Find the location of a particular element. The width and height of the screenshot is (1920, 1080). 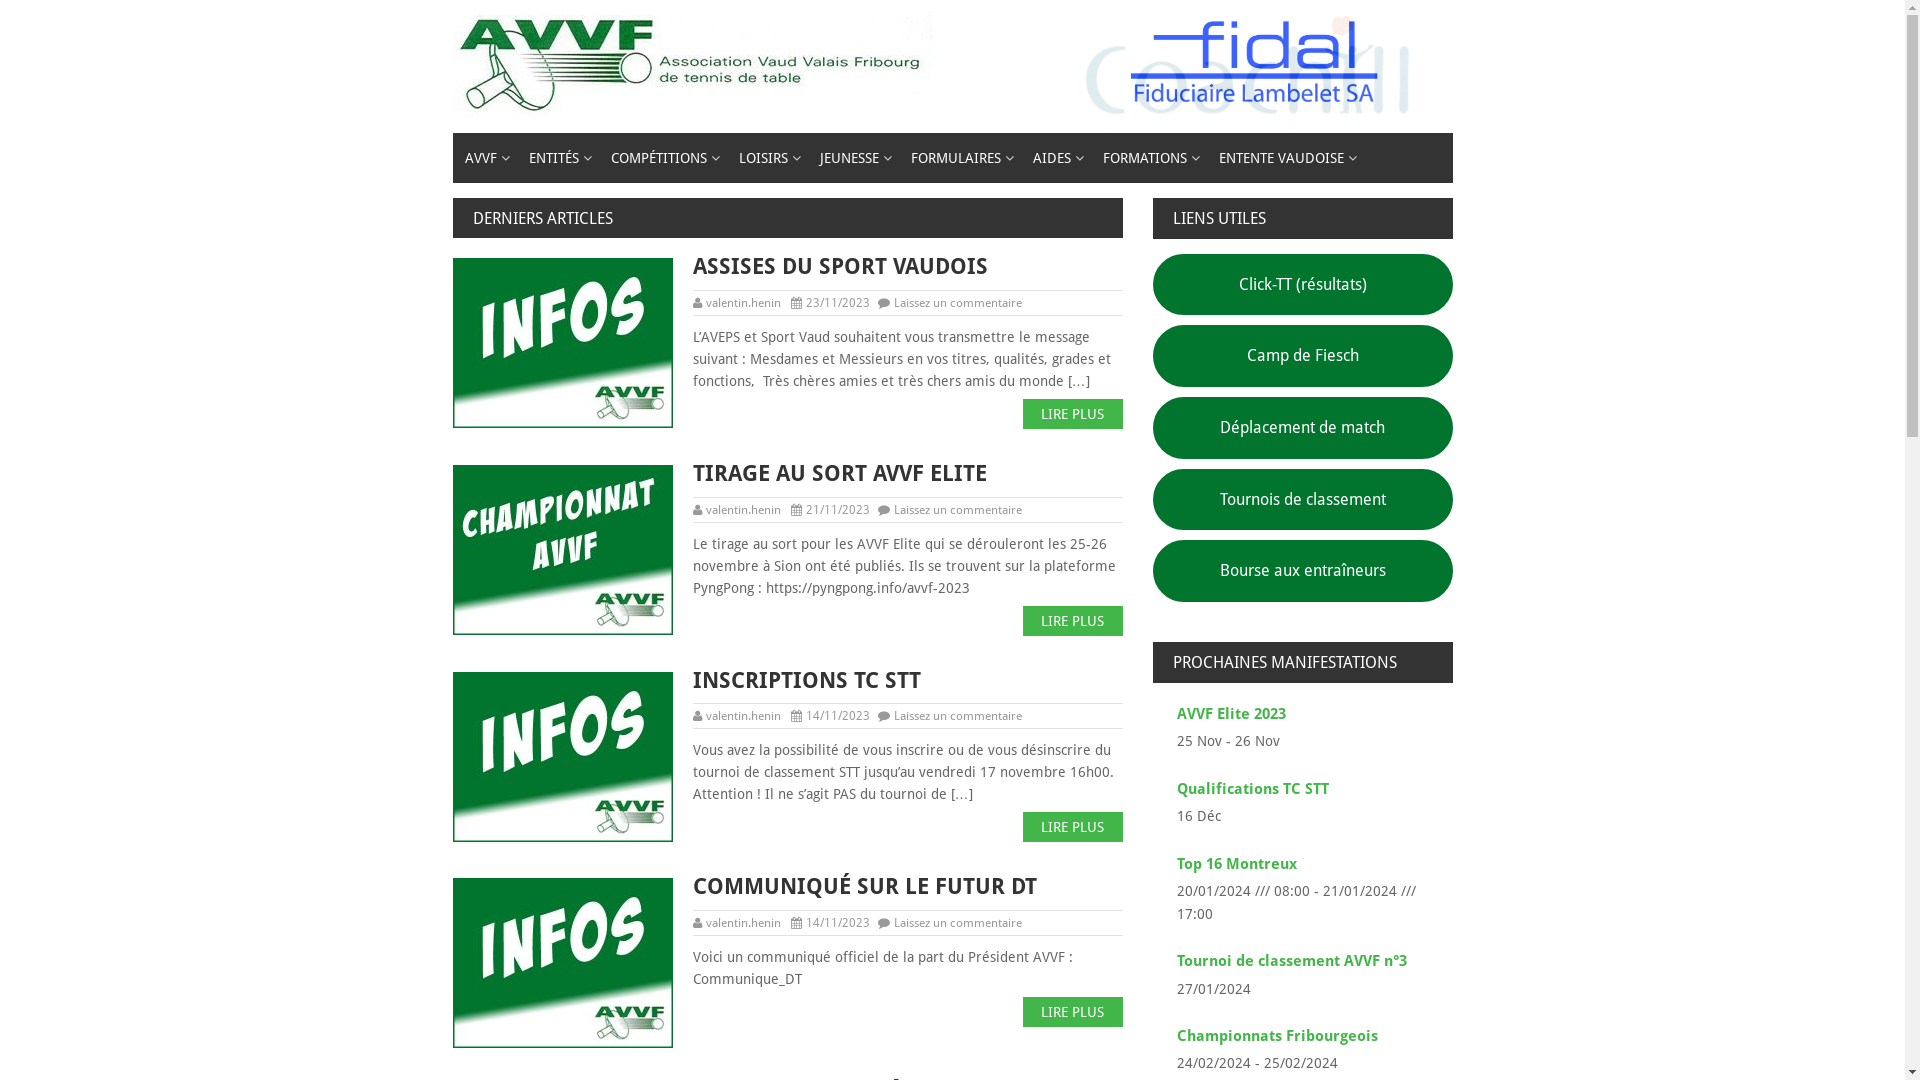

INSCRIPTIONS TC STT is located at coordinates (787, 682).